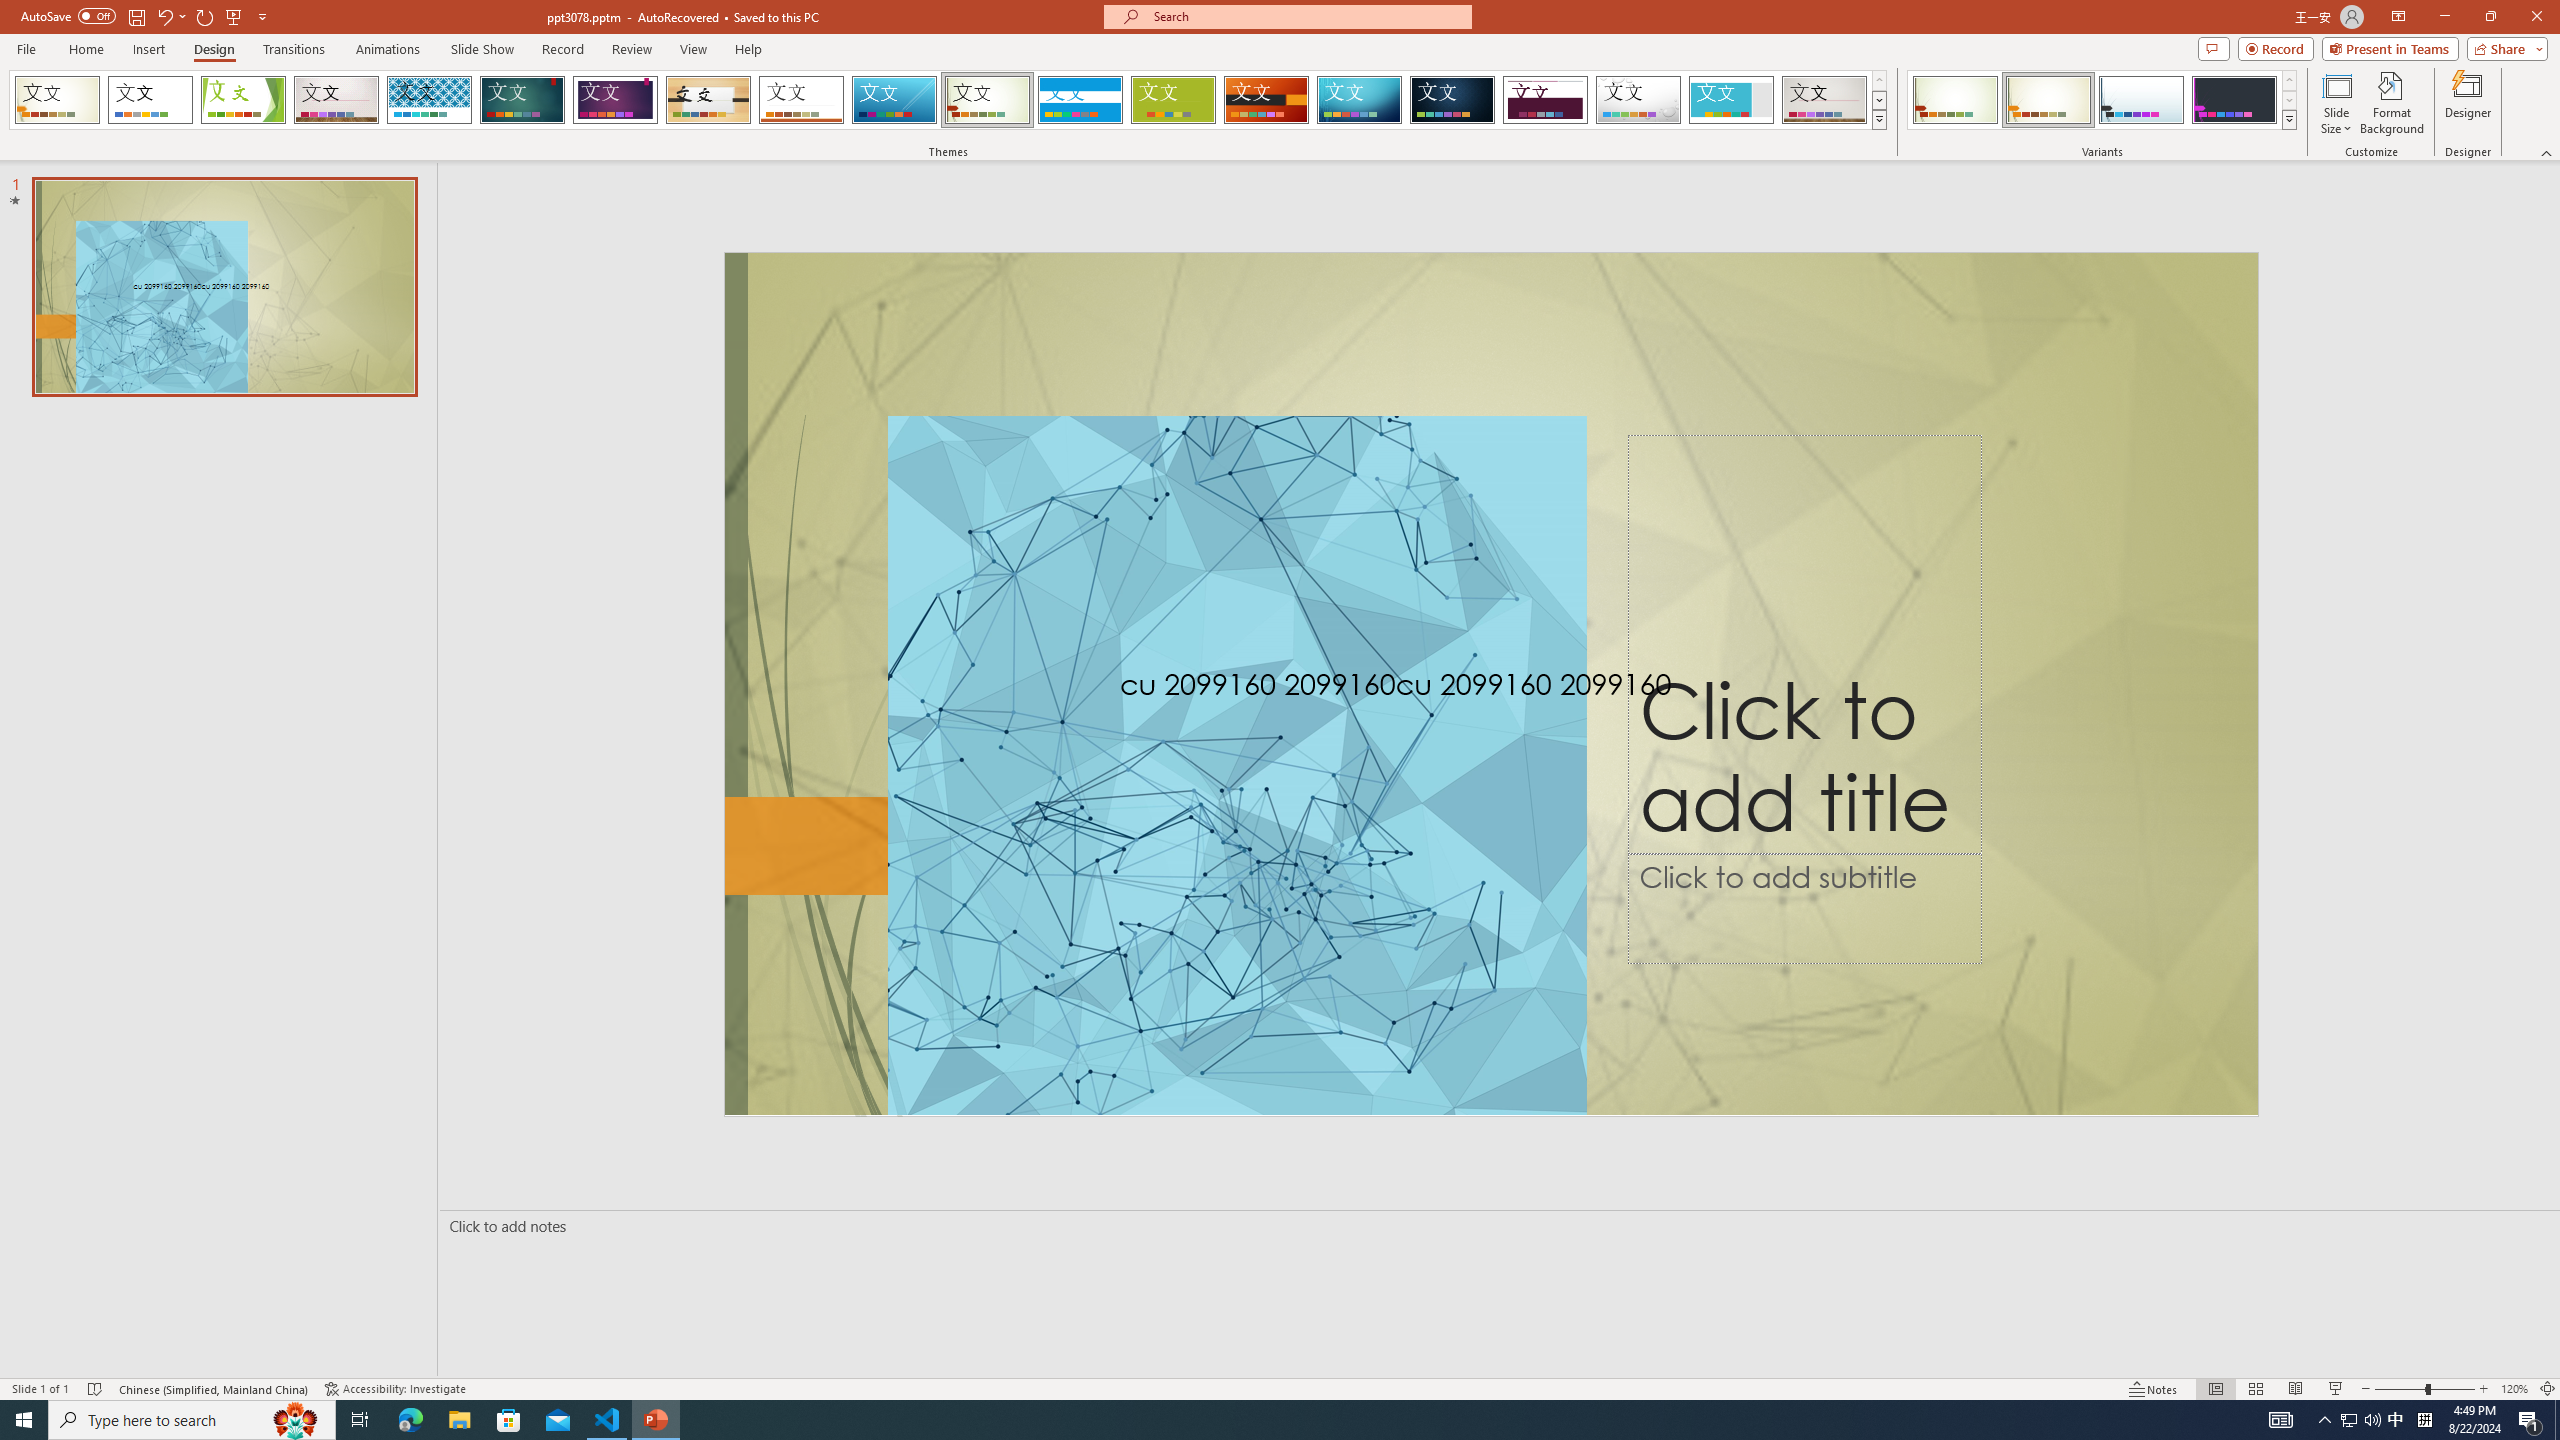 This screenshot has height=1440, width=2560. Describe the element at coordinates (948, 100) in the screenshot. I see `AutomationID: SlideThemesGallery` at that location.